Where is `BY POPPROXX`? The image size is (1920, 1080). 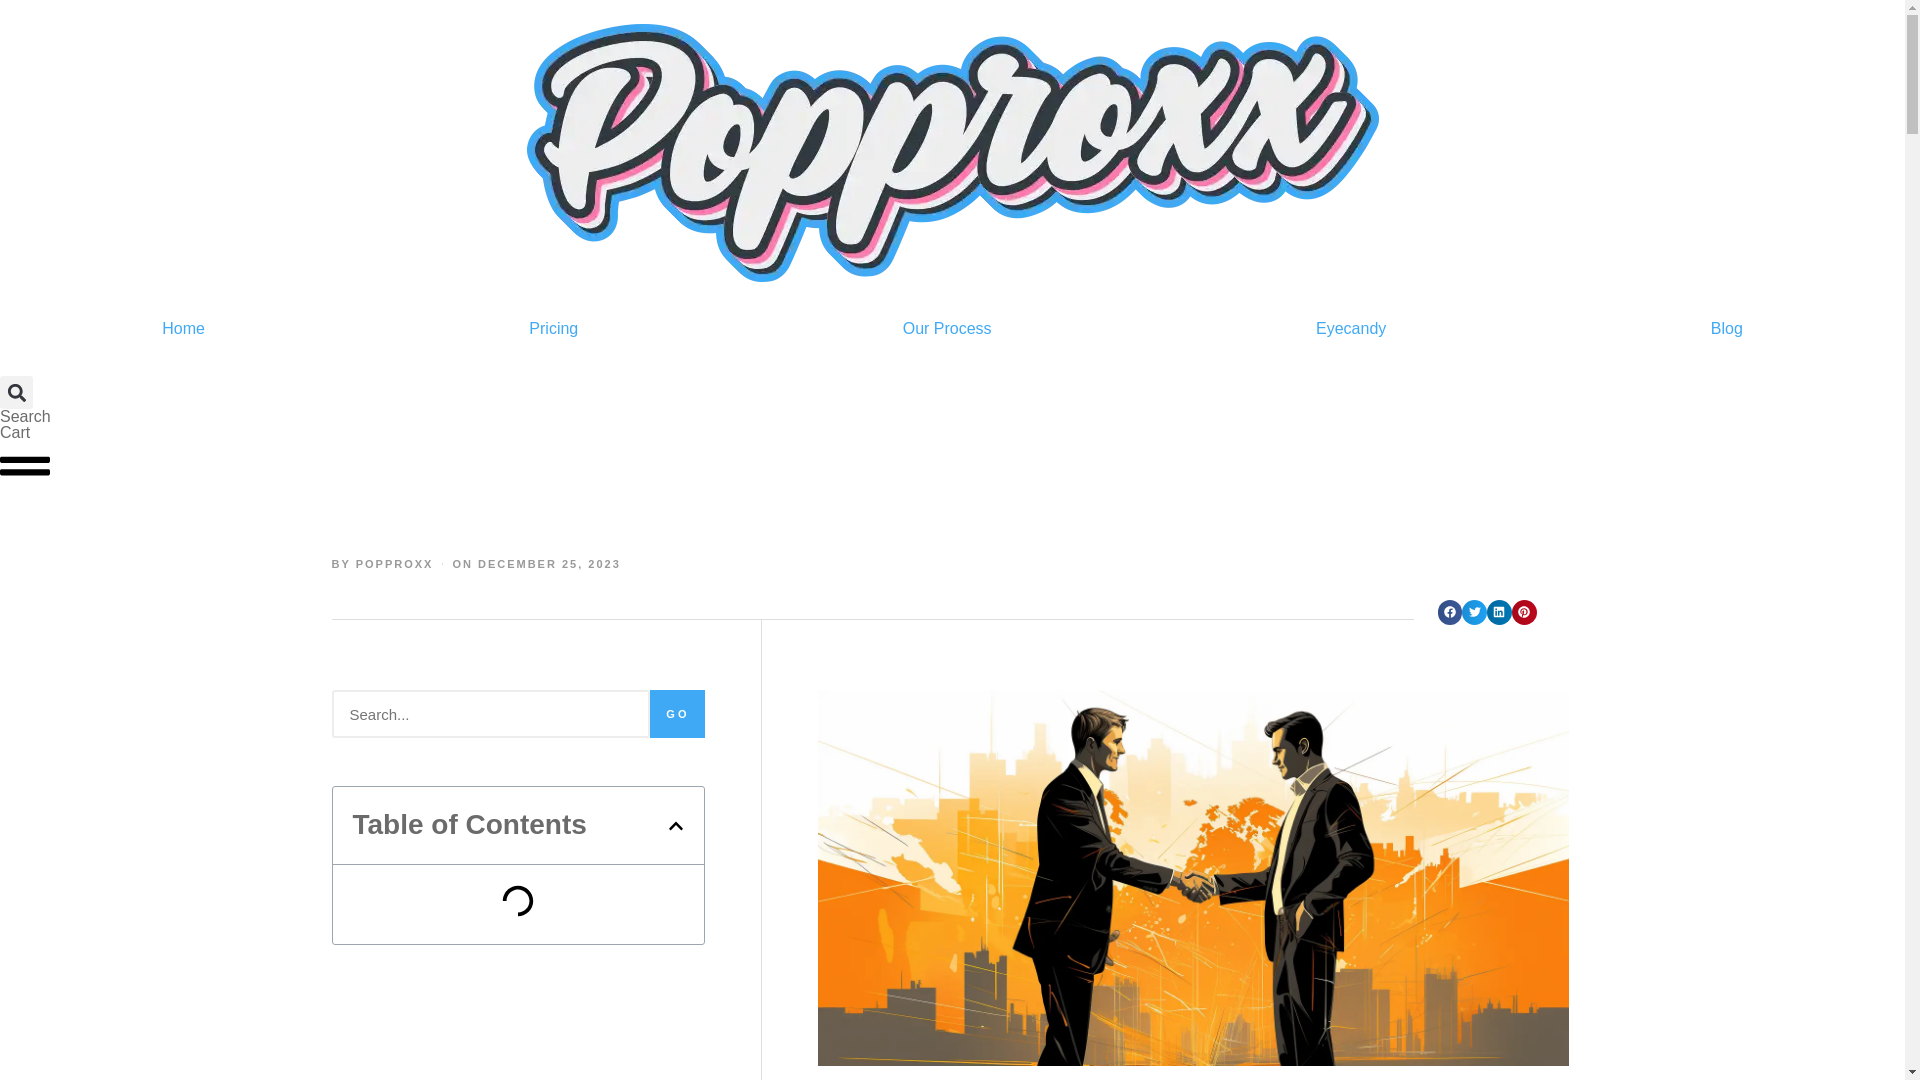
BY POPPROXX is located at coordinates (382, 563).